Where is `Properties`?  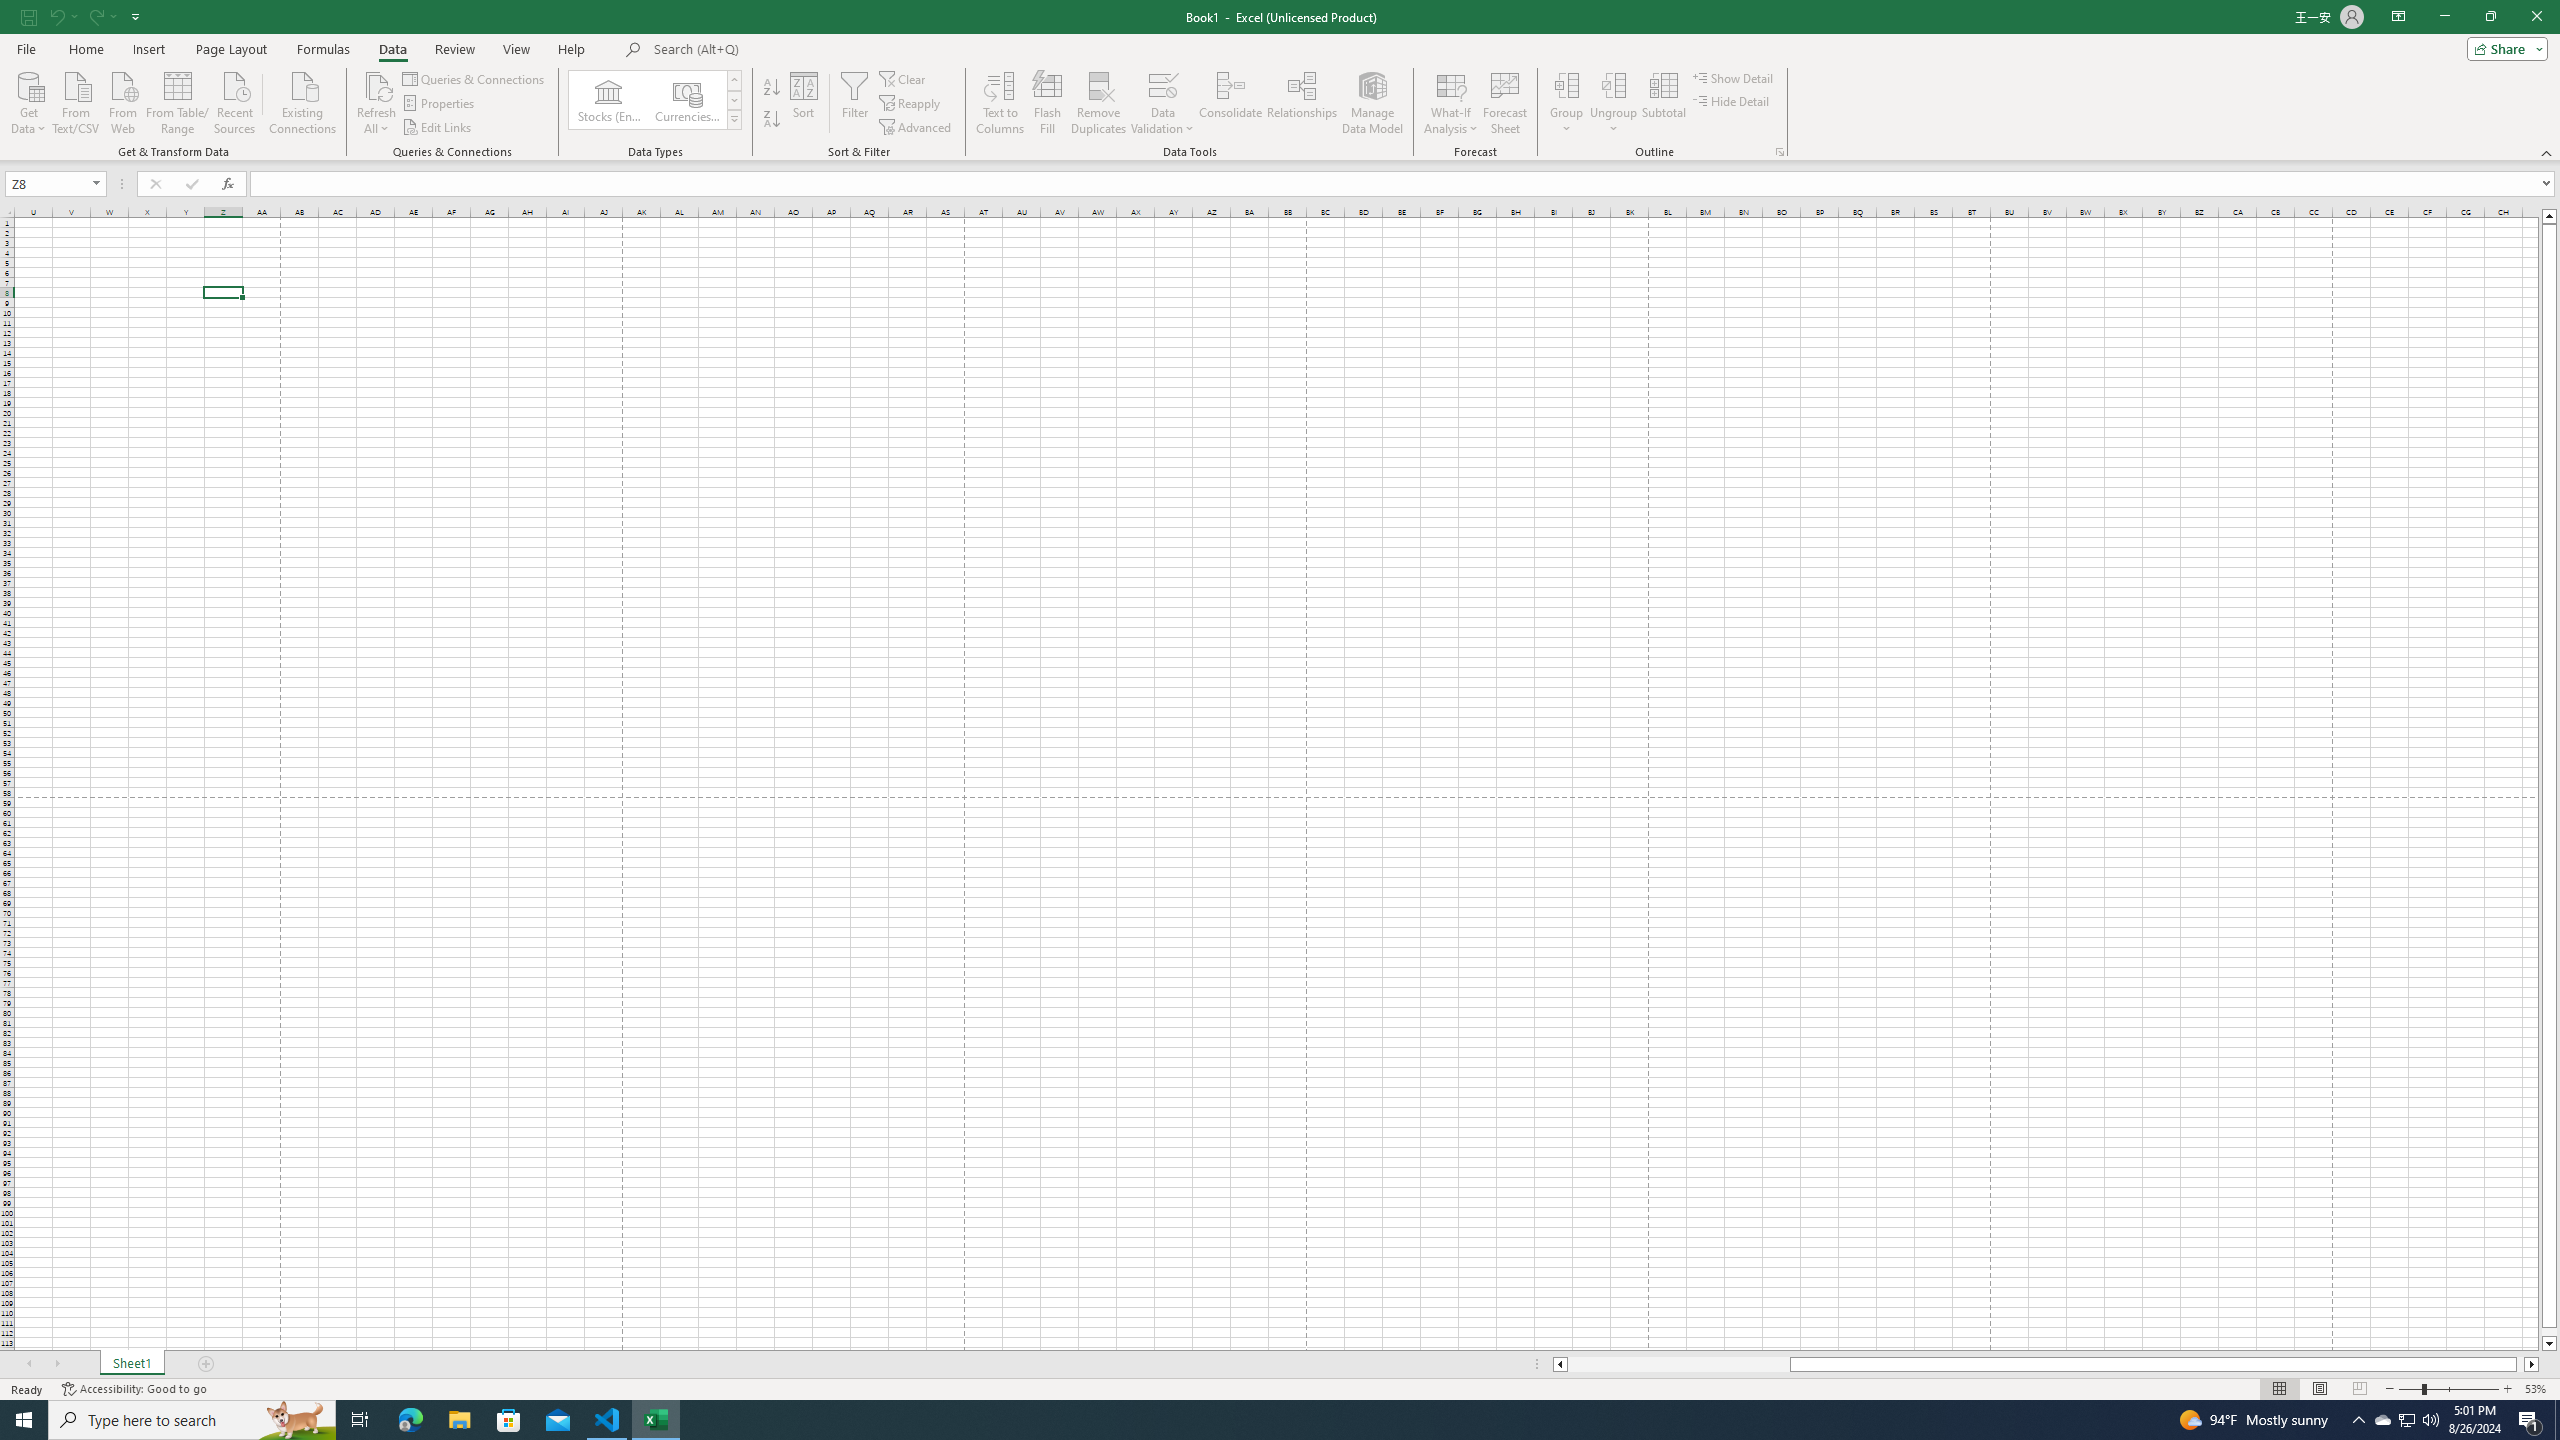
Properties is located at coordinates (440, 104).